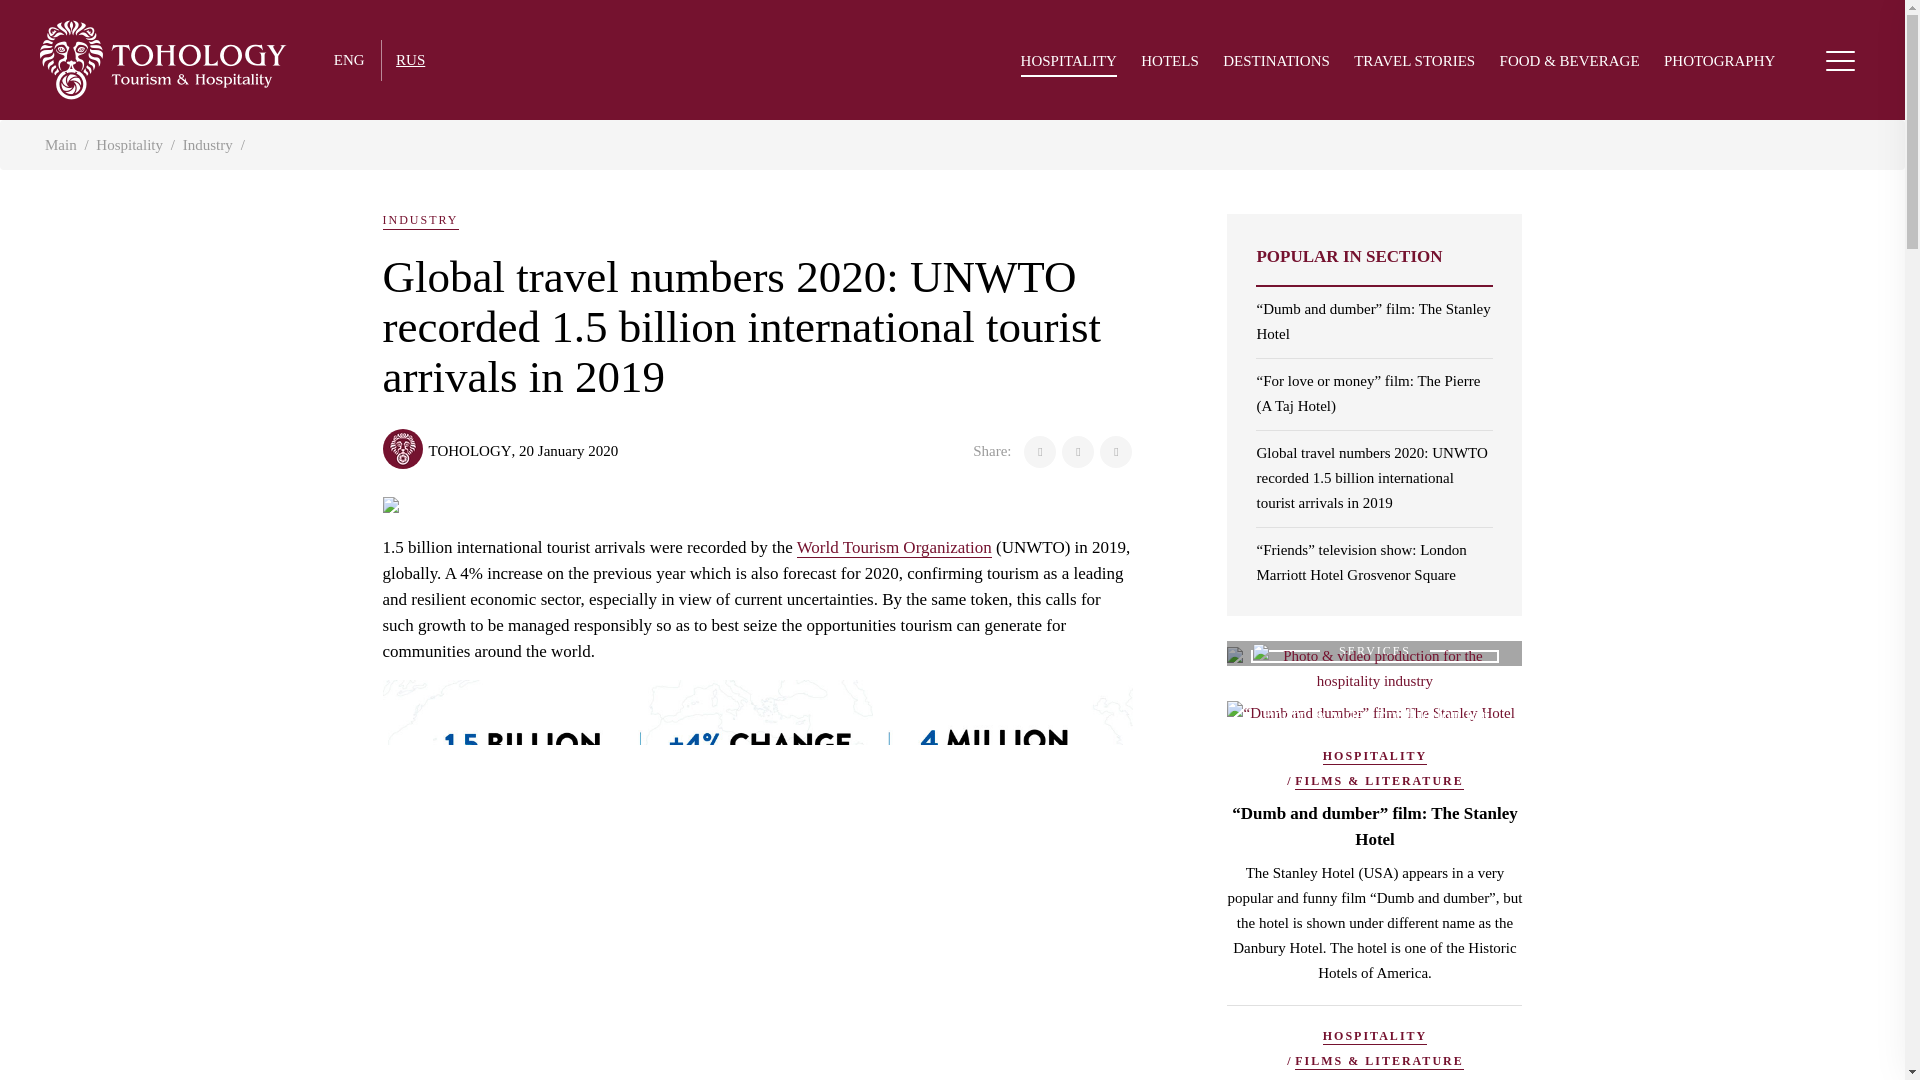  Describe the element at coordinates (1414, 64) in the screenshot. I see `TRAVEL STORIES` at that location.